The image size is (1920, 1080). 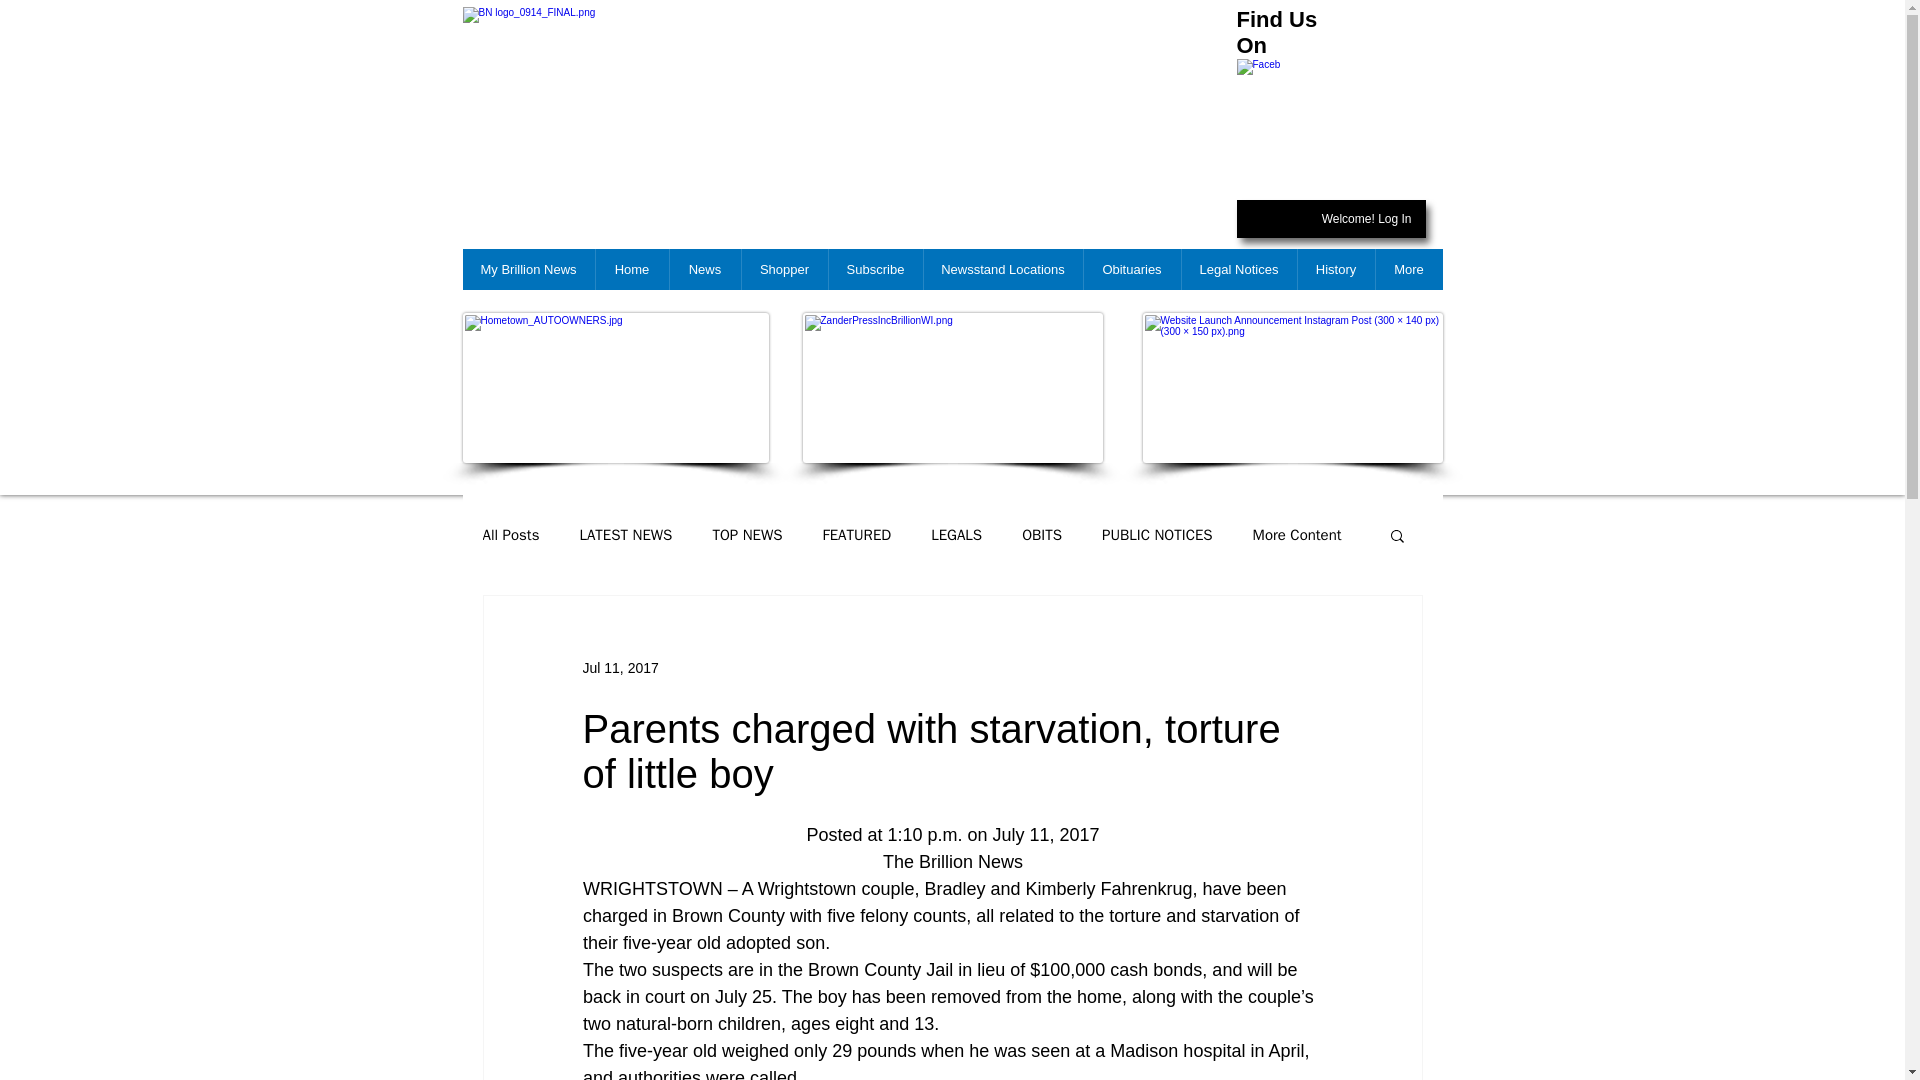 I want to click on Newsstand Locations, so click(x=1002, y=270).